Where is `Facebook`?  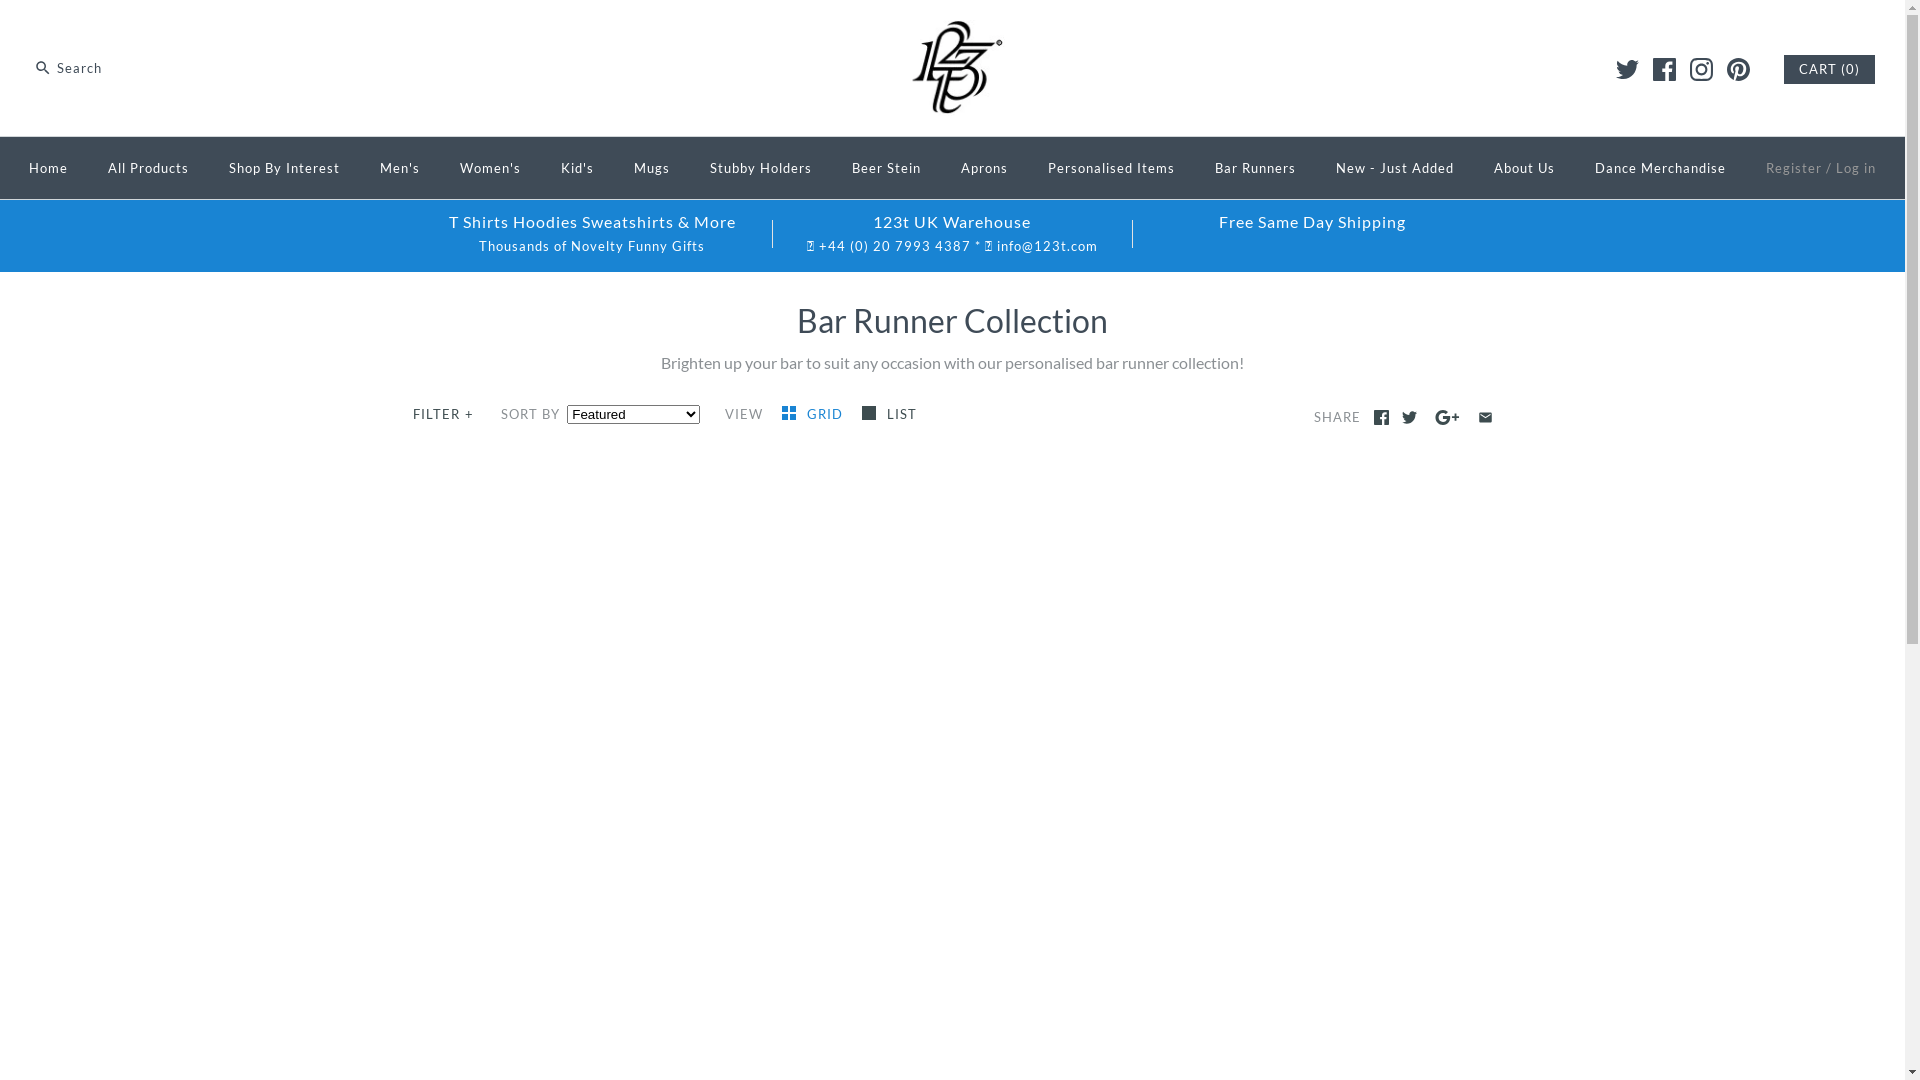 Facebook is located at coordinates (1664, 70).